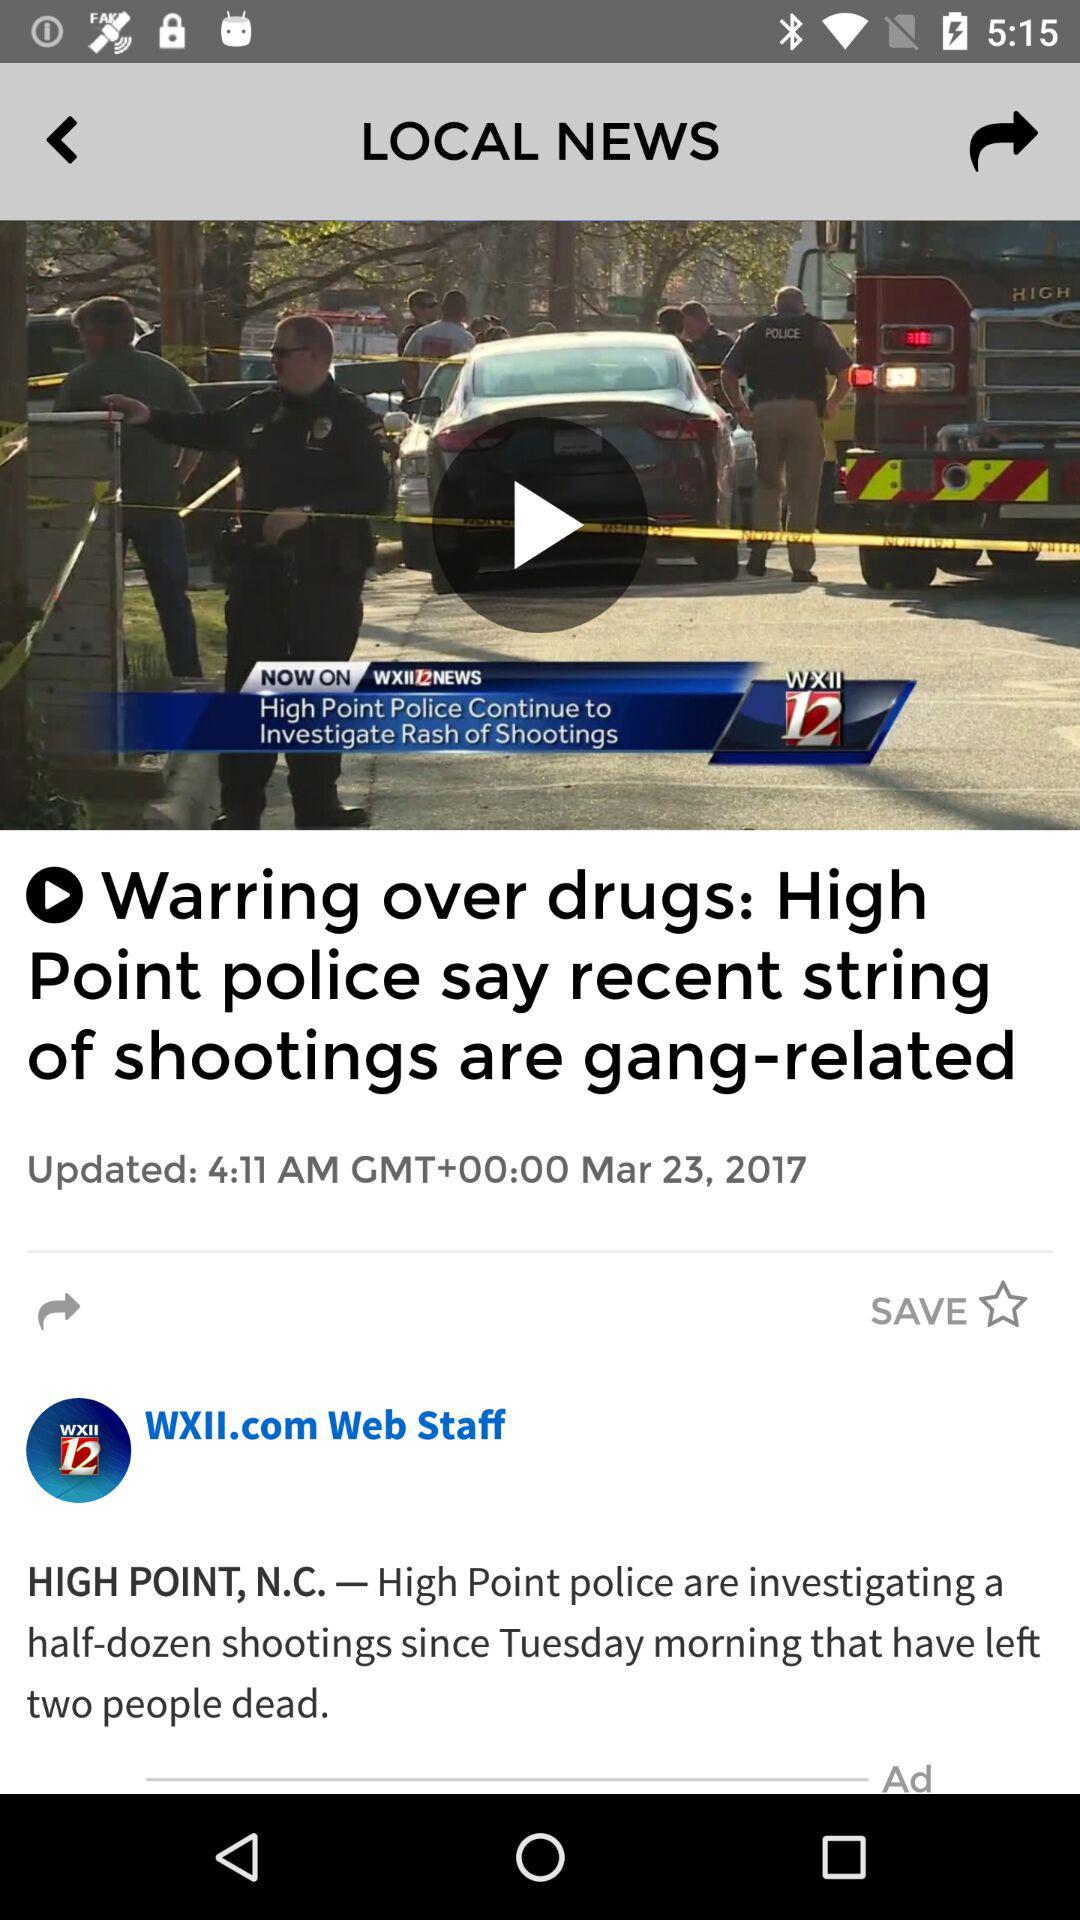  Describe the element at coordinates (507, 1780) in the screenshot. I see `tap the item to the left of the ad icon` at that location.